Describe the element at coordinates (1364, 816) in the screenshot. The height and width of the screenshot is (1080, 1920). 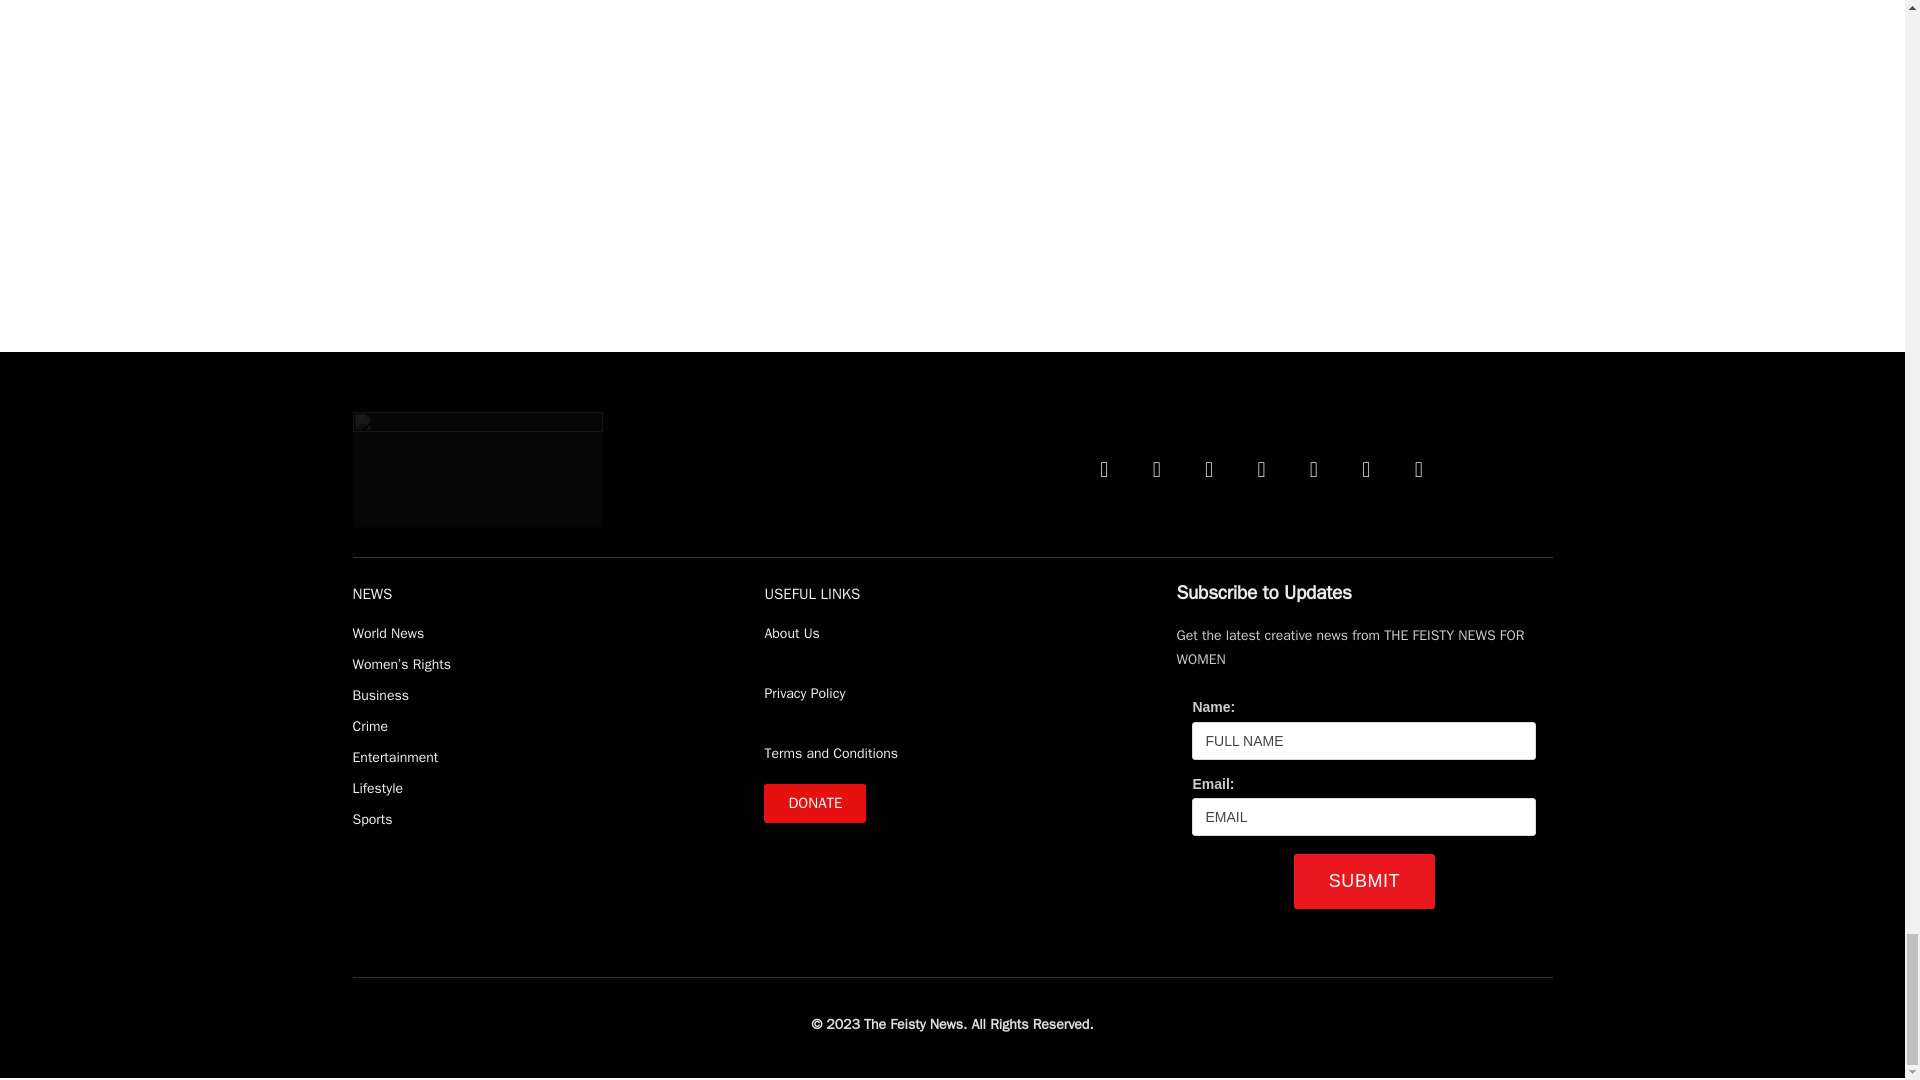
I see `EMAIL` at that location.